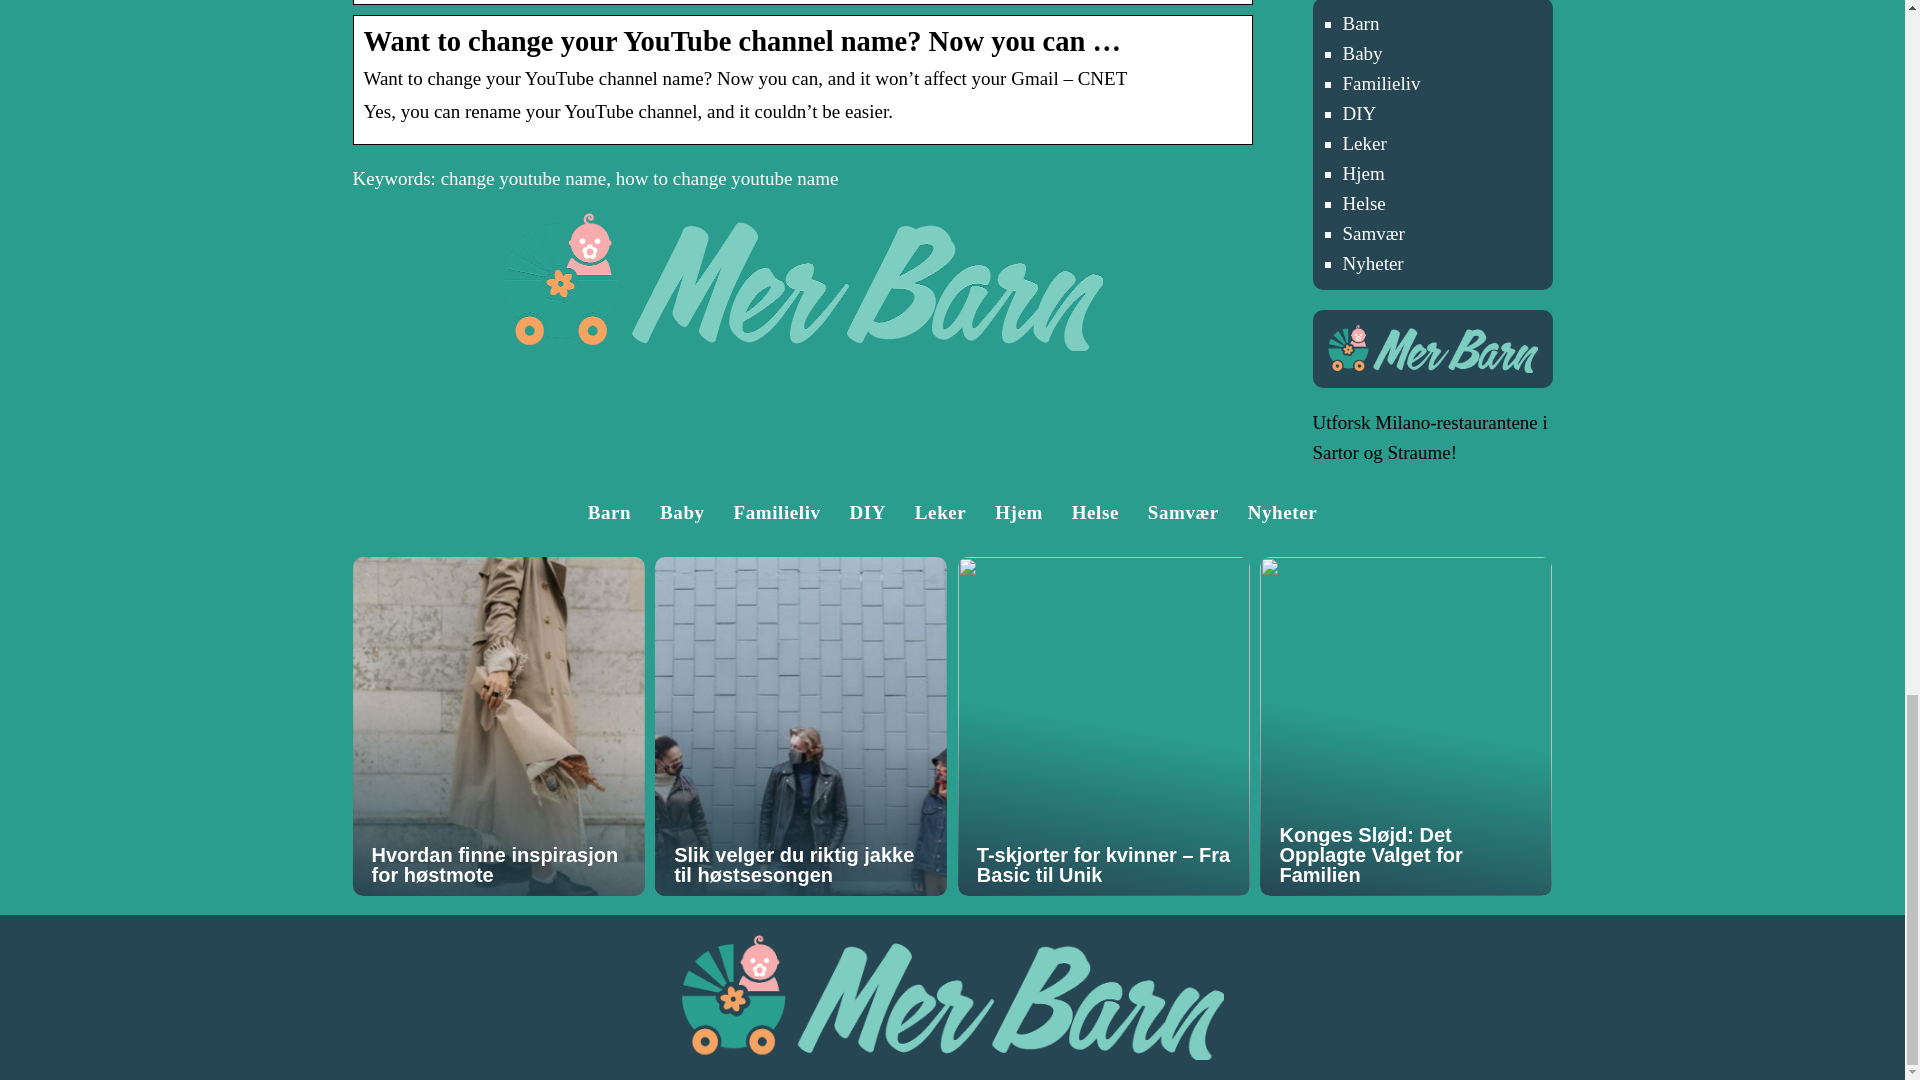 Image resolution: width=1920 pixels, height=1080 pixels. What do you see at coordinates (1429, 437) in the screenshot?
I see `Utforsk Milano-restaurantene i Sartor og Straume!` at bounding box center [1429, 437].